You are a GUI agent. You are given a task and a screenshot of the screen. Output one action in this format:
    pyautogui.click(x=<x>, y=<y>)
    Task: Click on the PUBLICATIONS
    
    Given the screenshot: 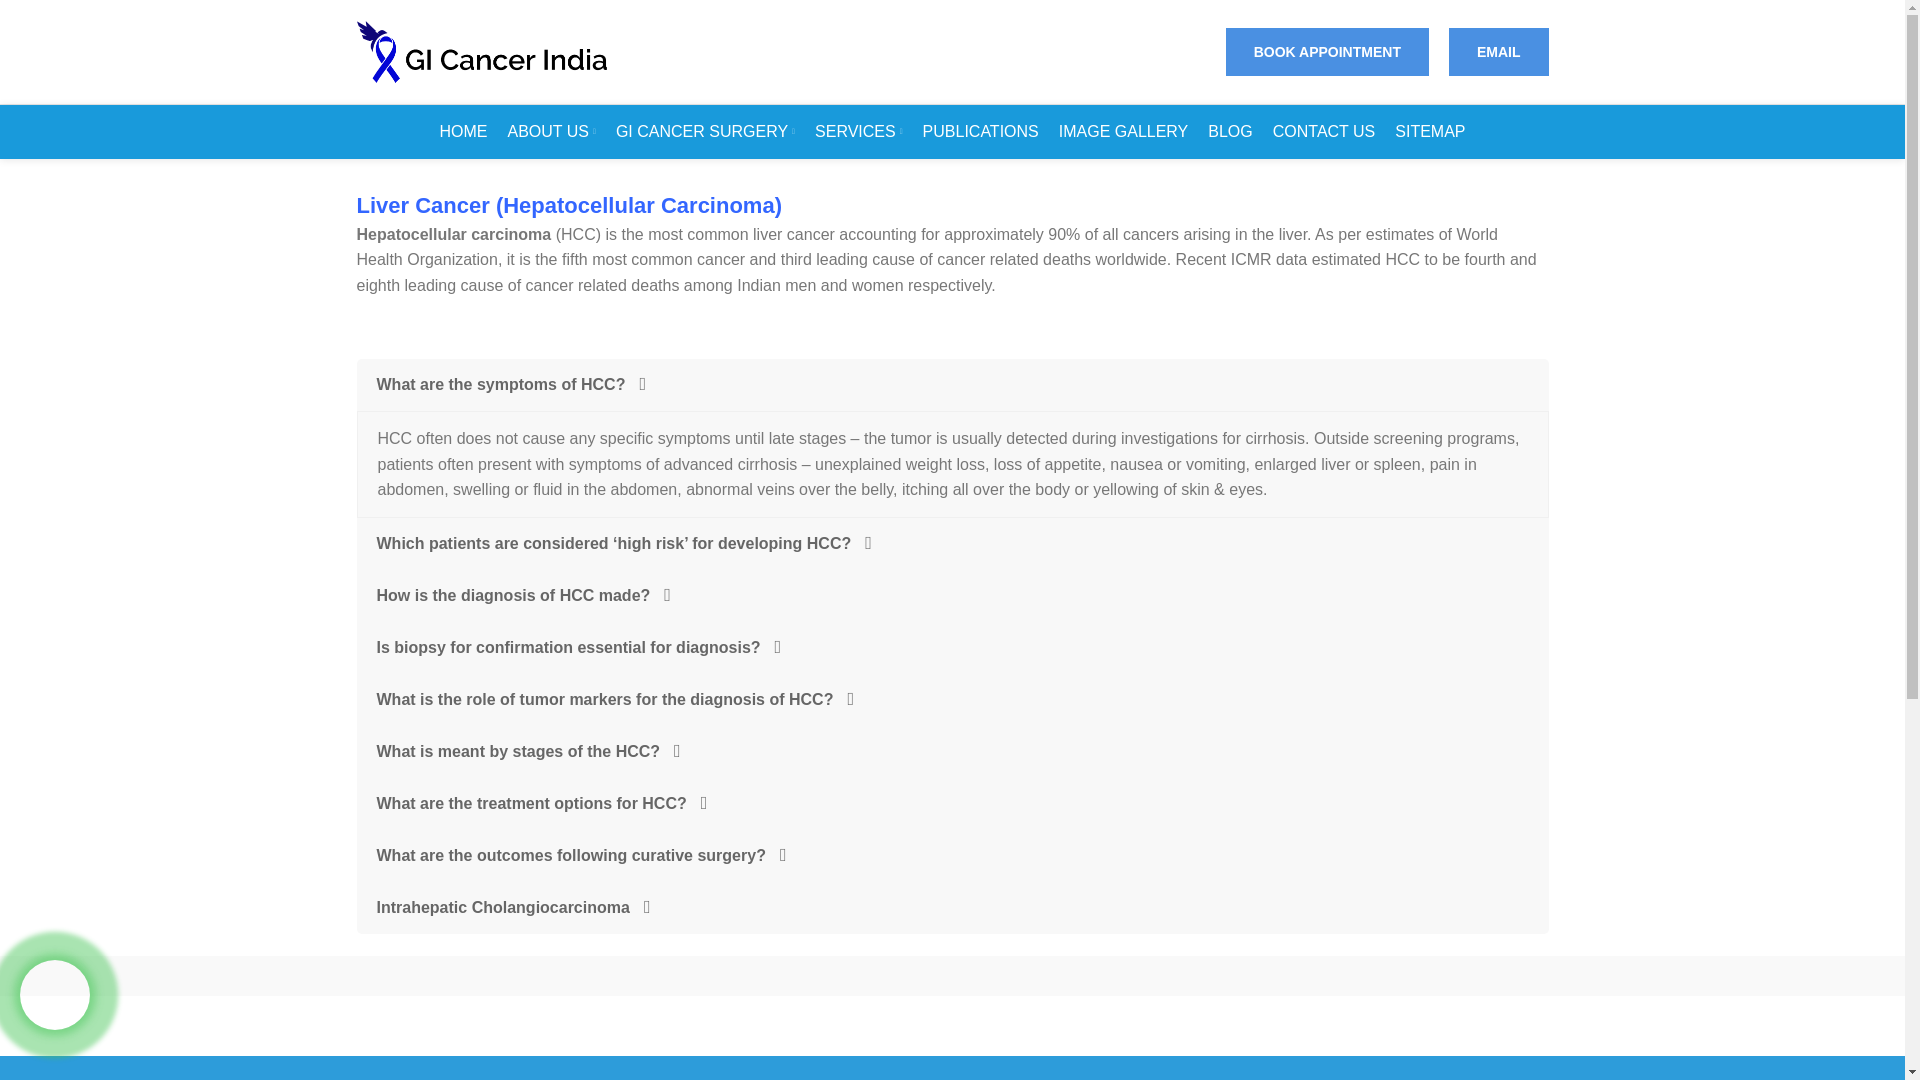 What is the action you would take?
    pyautogui.click(x=980, y=132)
    